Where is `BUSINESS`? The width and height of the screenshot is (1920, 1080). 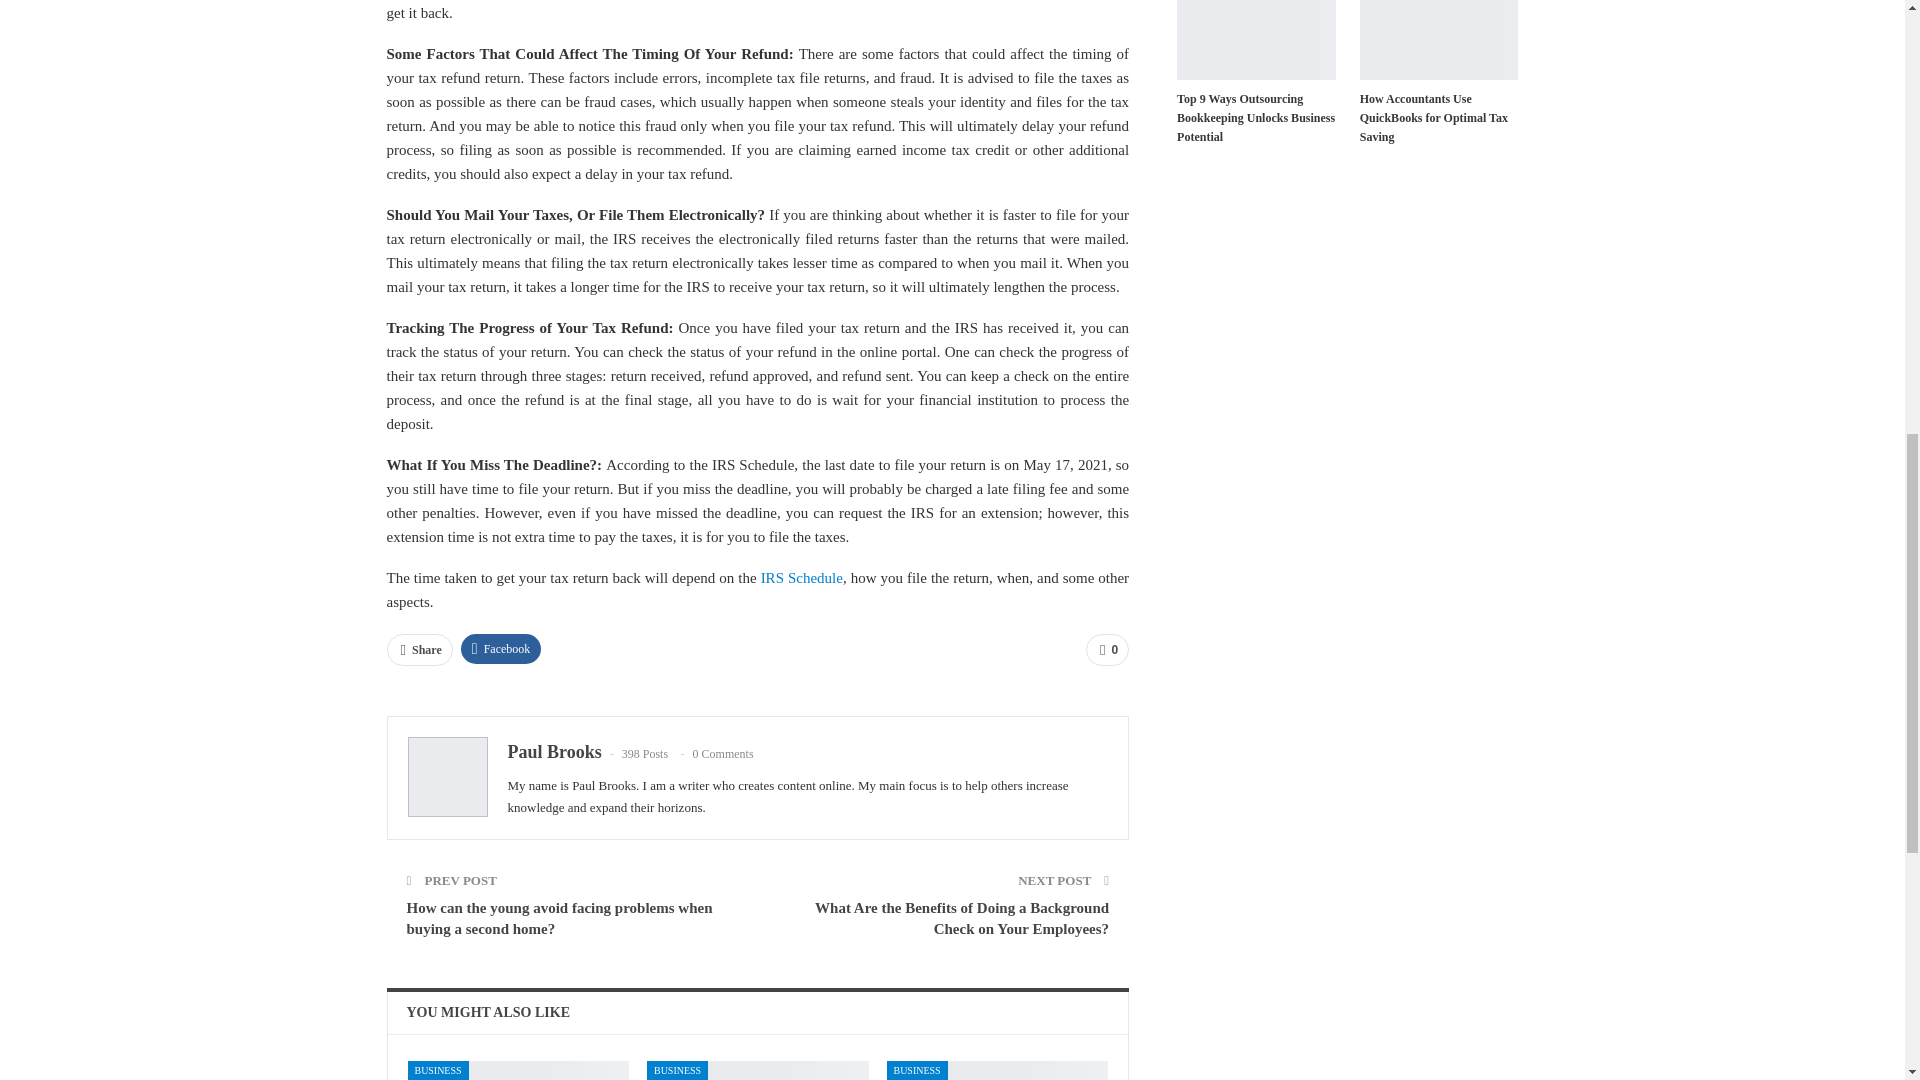 BUSINESS is located at coordinates (918, 1070).